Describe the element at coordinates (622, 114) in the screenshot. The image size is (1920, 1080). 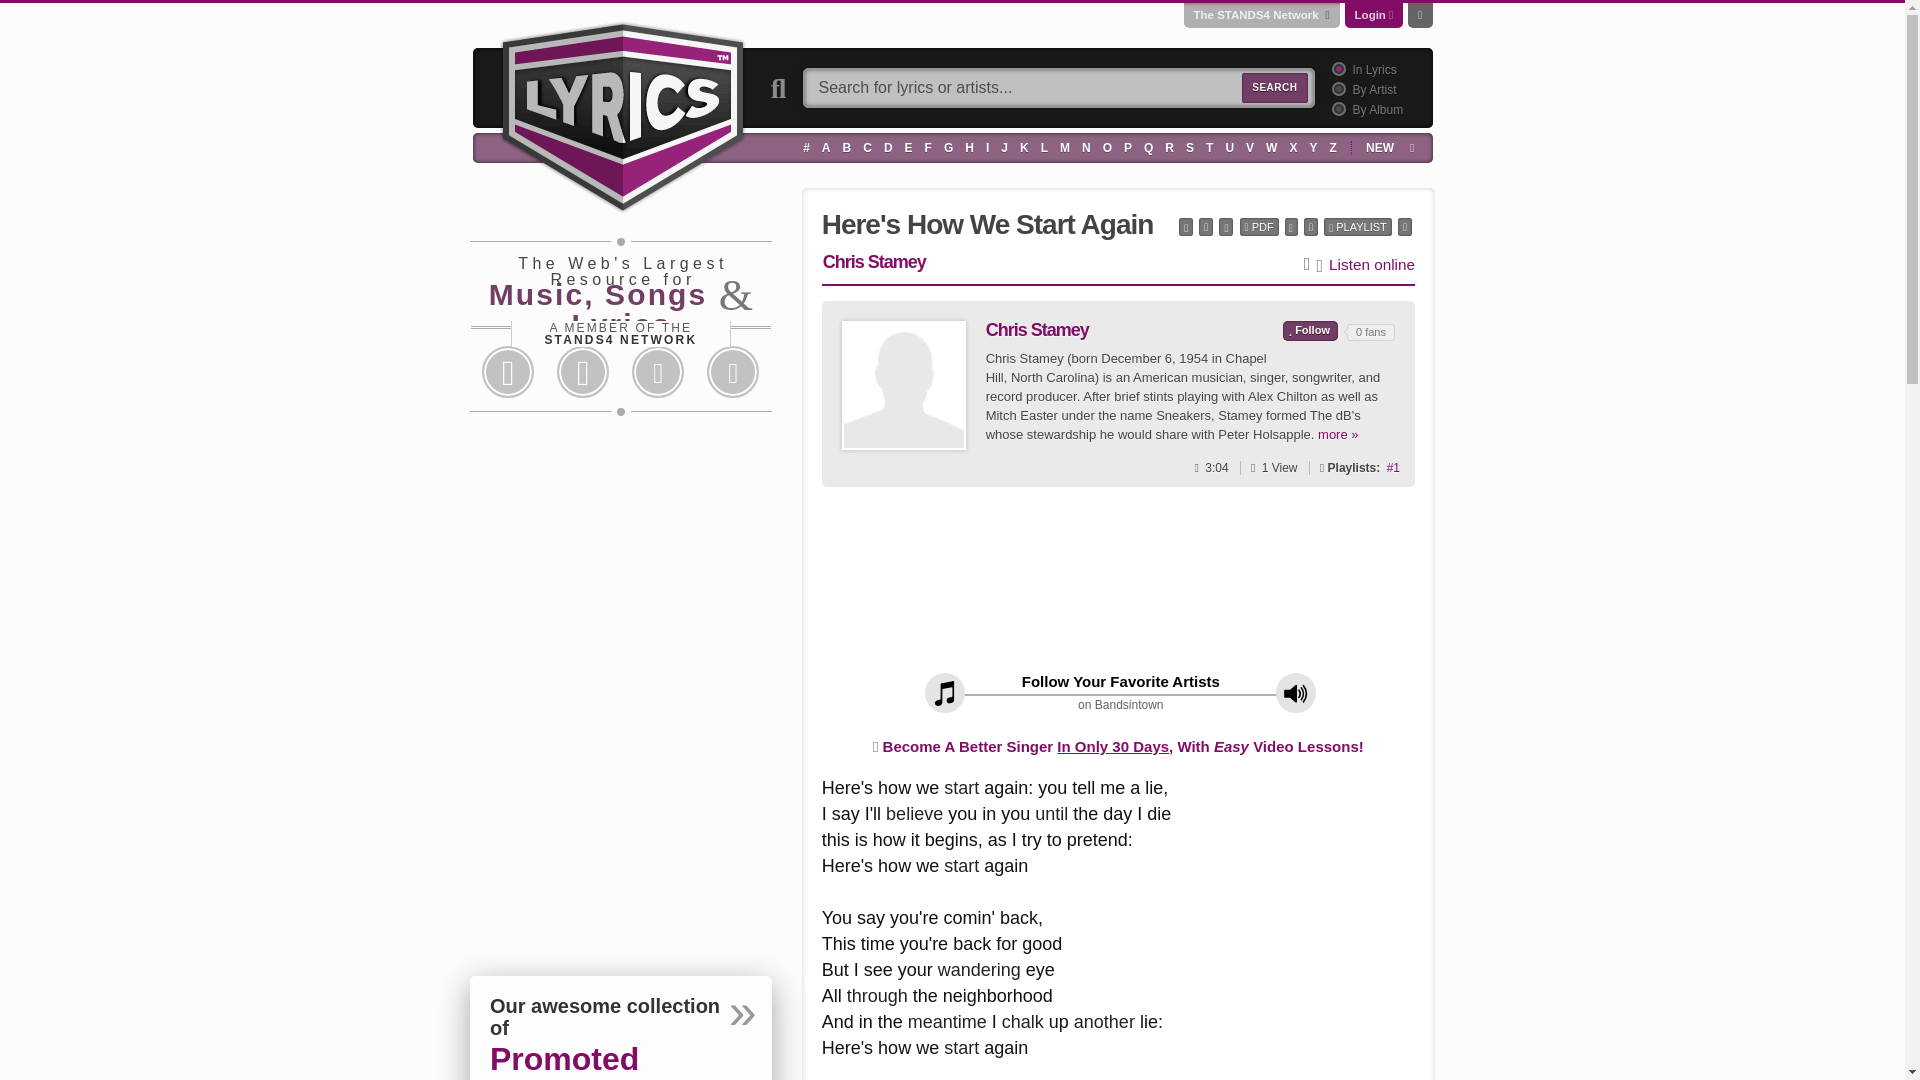
I see `Lyrics.com` at that location.